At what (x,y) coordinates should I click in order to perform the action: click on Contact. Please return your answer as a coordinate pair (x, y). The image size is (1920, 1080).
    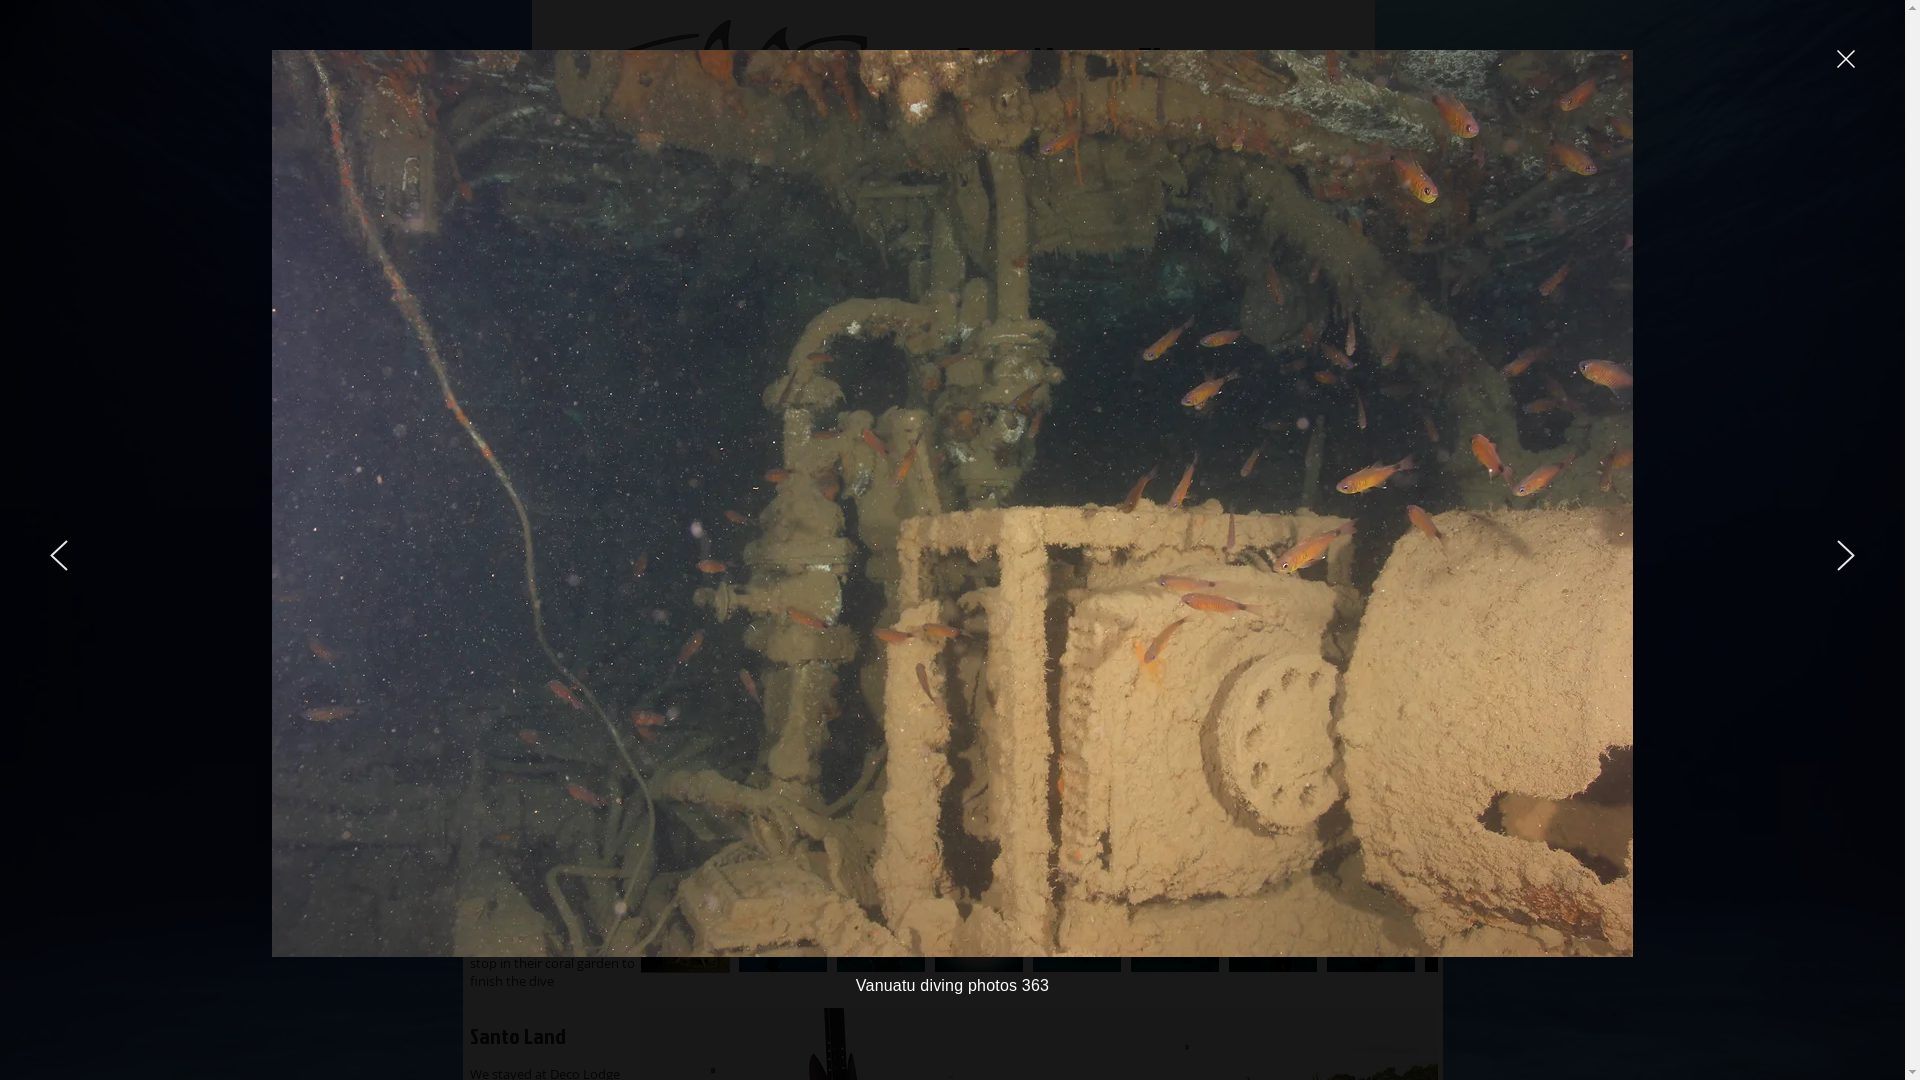
    Looking at the image, I should click on (1146, 320).